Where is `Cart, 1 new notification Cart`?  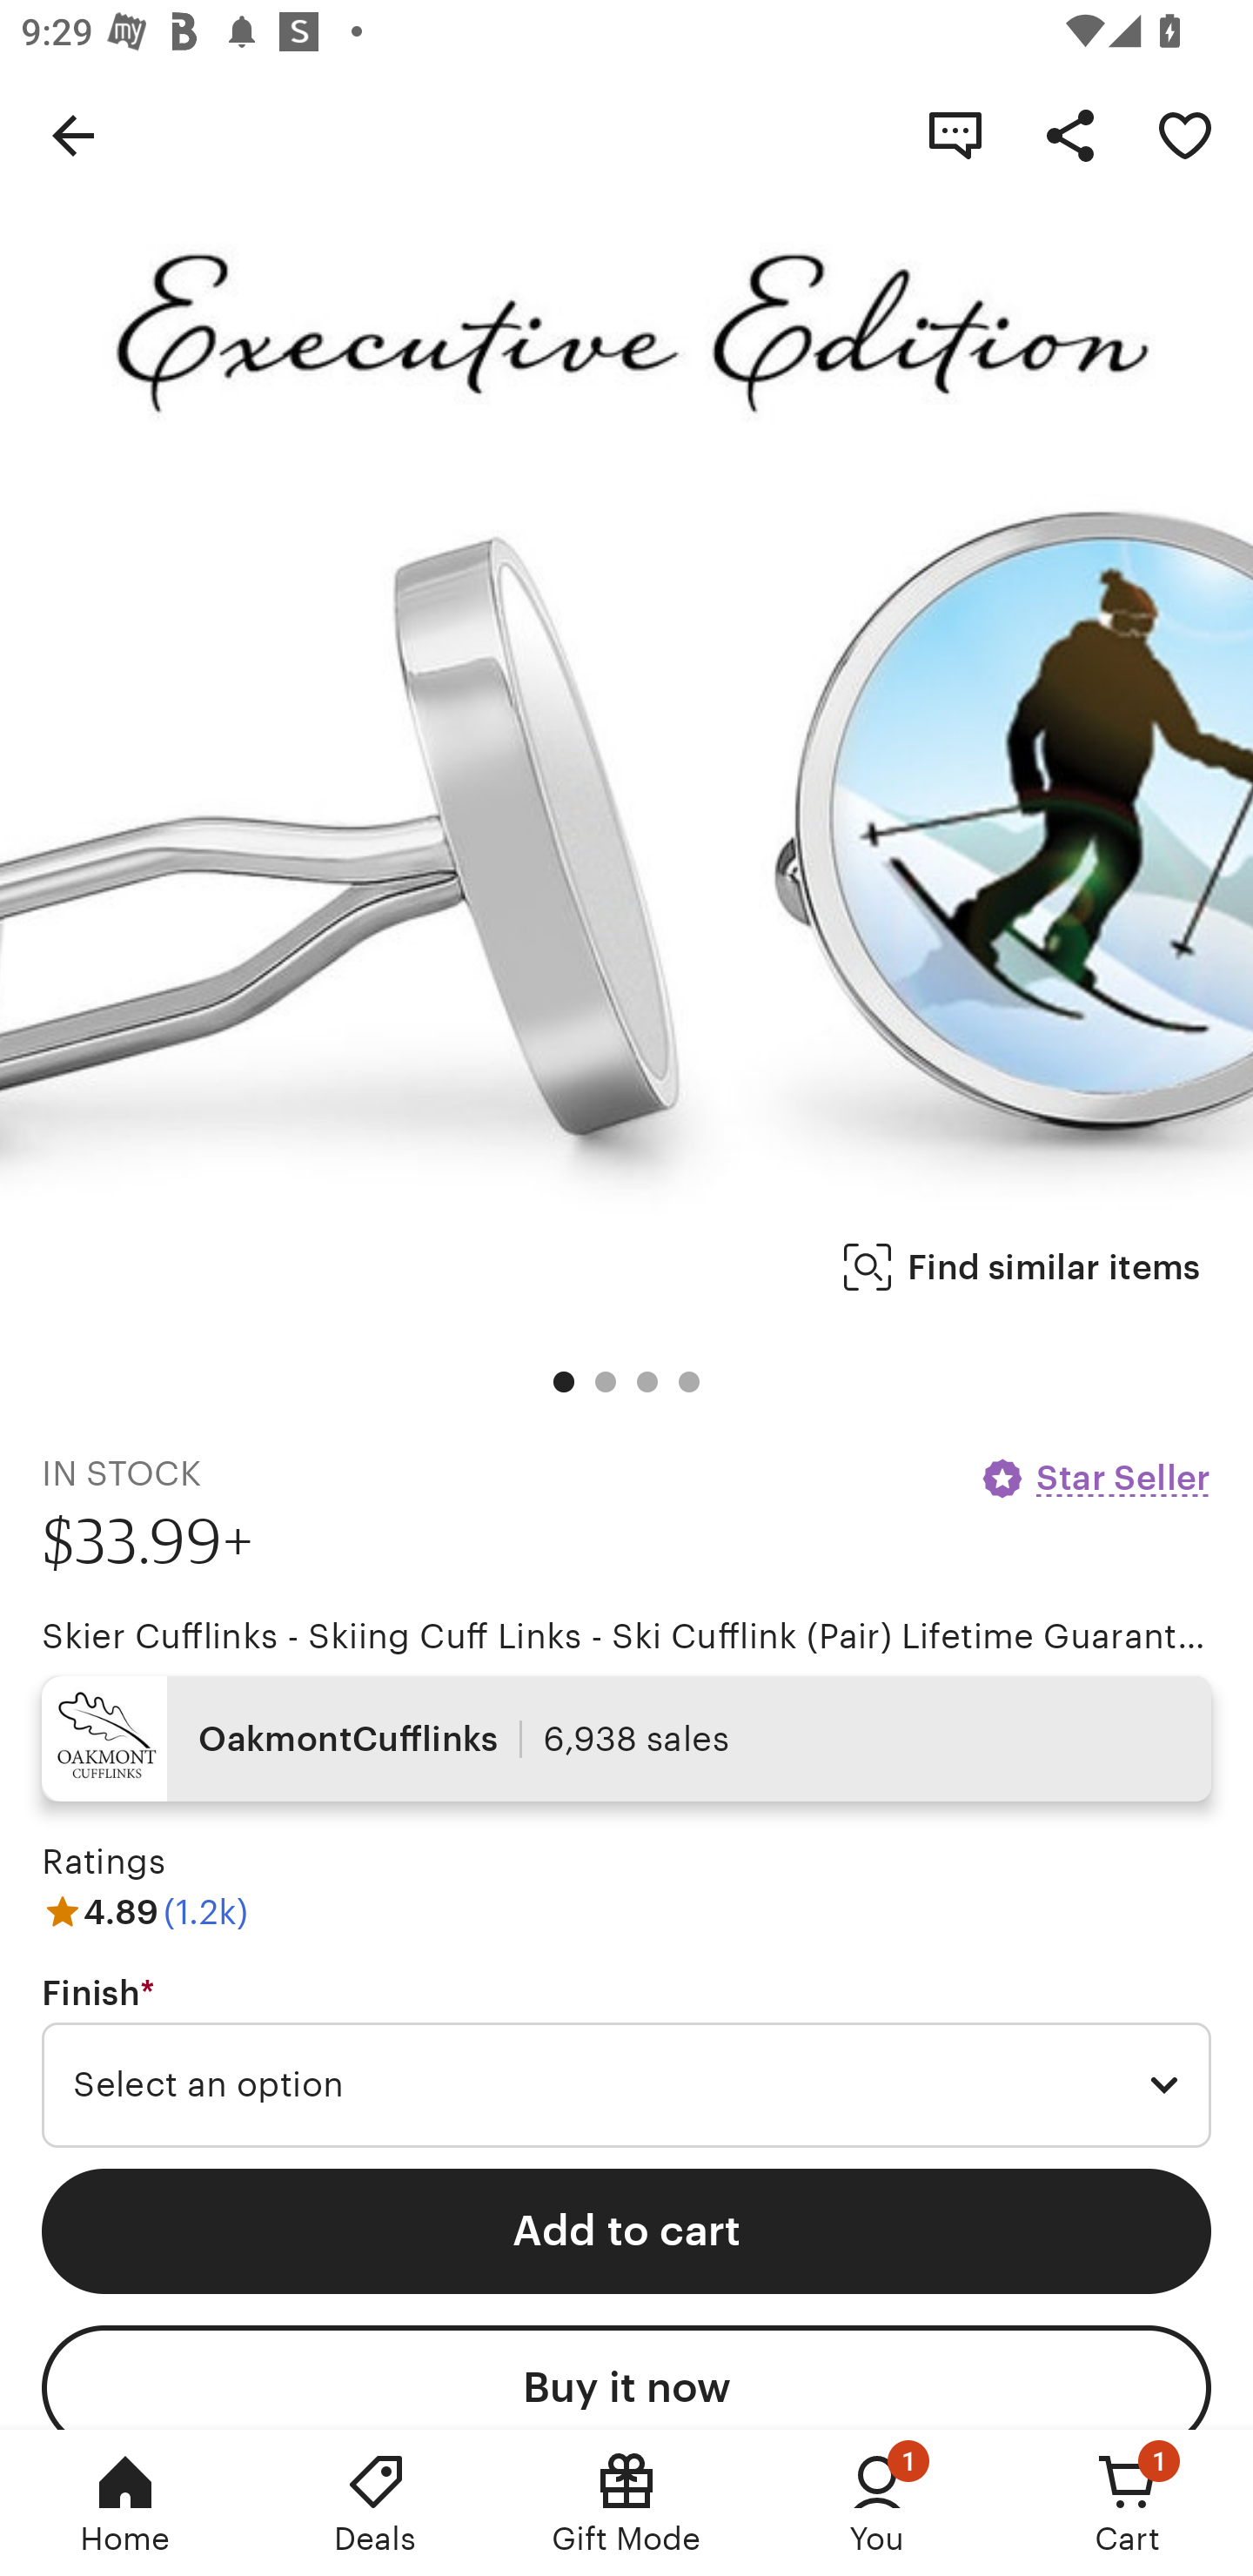 Cart, 1 new notification Cart is located at coordinates (1128, 2503).